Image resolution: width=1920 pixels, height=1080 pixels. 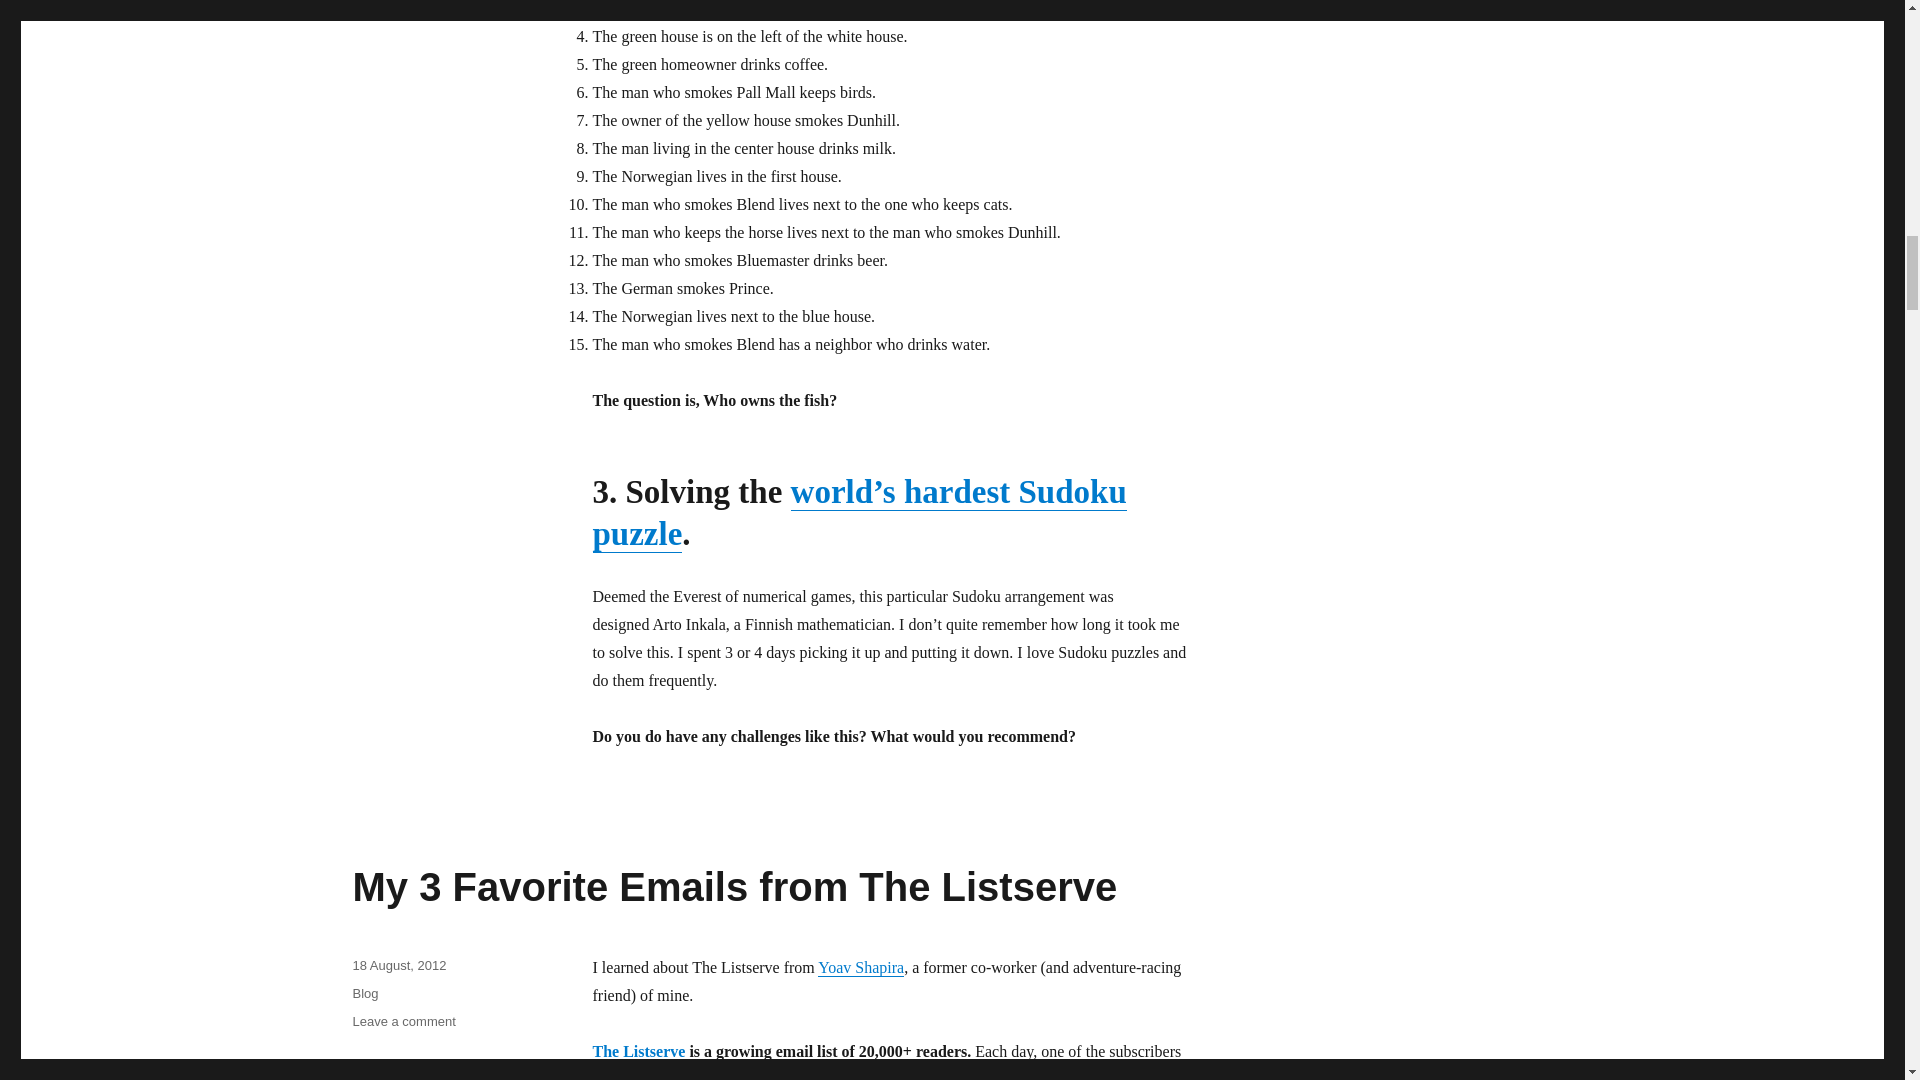 What do you see at coordinates (860, 968) in the screenshot?
I see `Yoav Shapira` at bounding box center [860, 968].